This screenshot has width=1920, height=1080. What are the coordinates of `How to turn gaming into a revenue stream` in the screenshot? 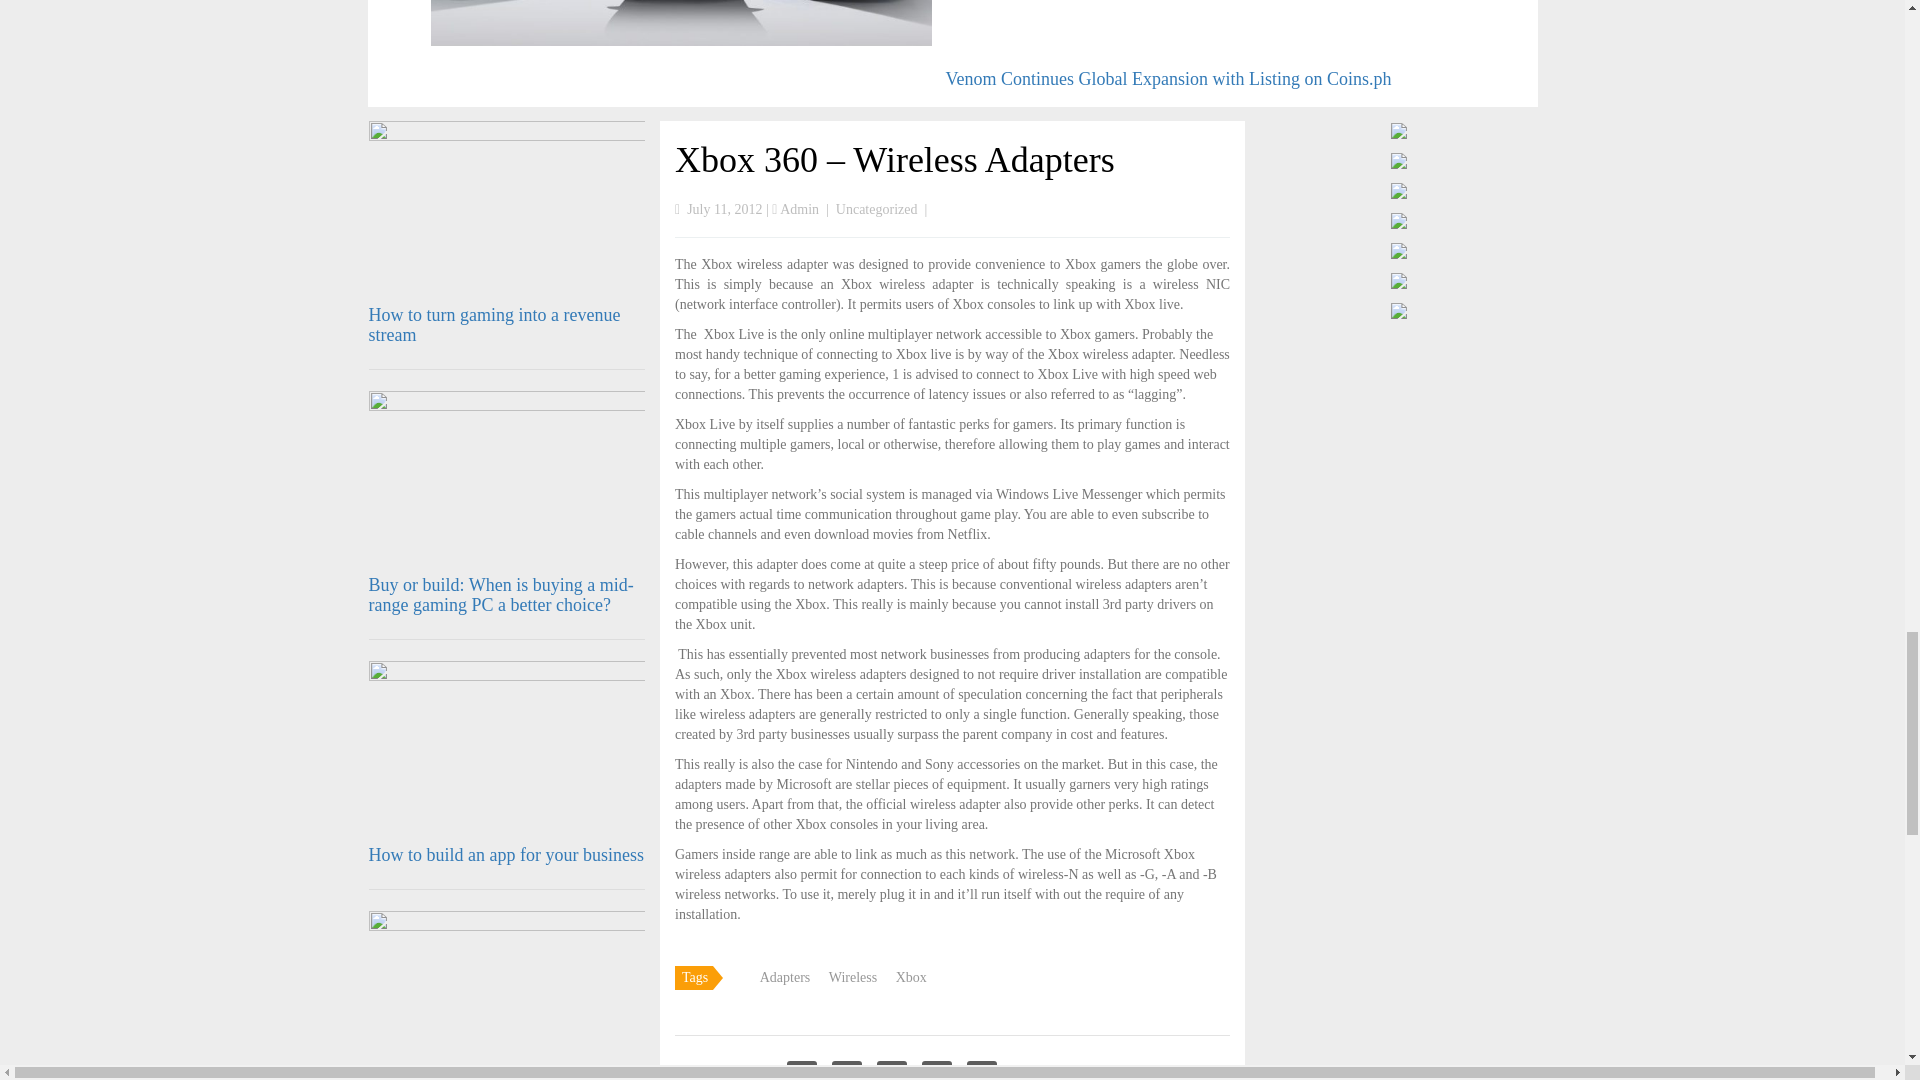 It's located at (494, 324).